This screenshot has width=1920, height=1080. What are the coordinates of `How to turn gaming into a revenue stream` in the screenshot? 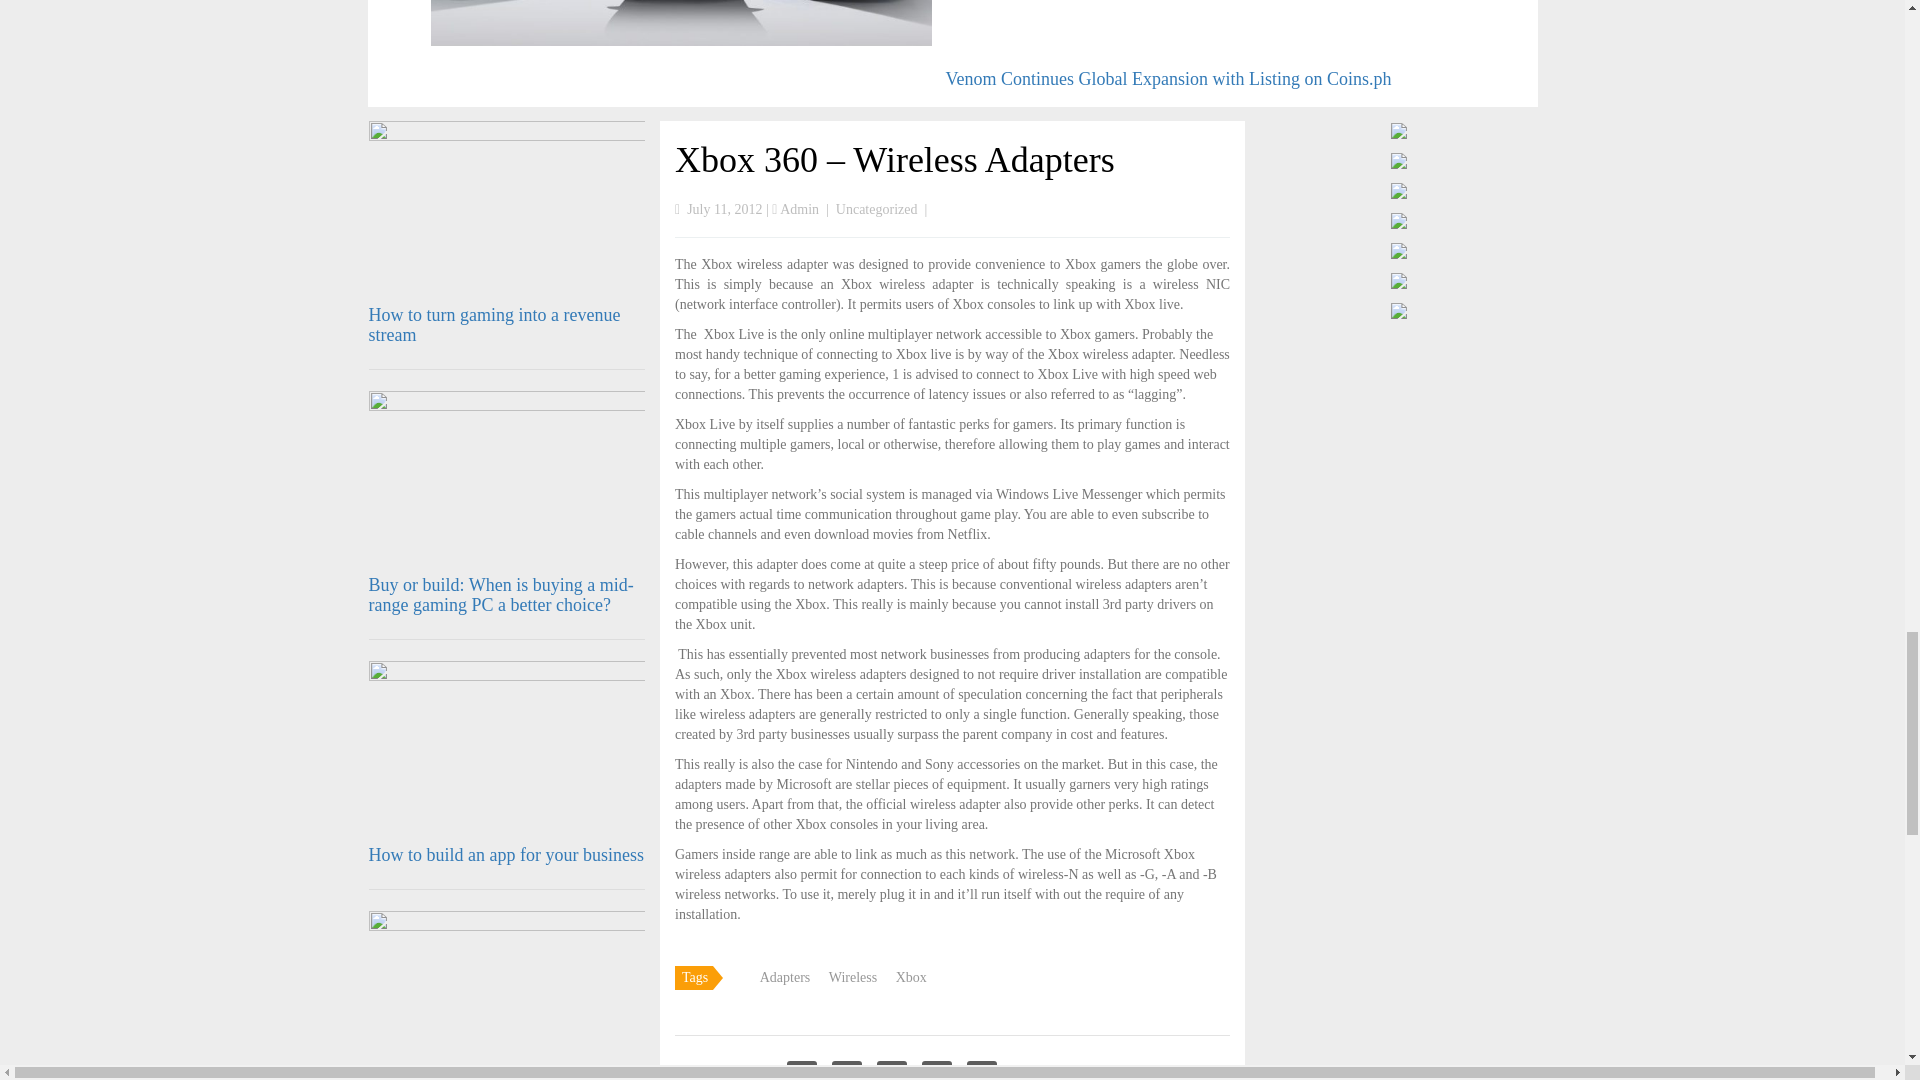 It's located at (494, 324).